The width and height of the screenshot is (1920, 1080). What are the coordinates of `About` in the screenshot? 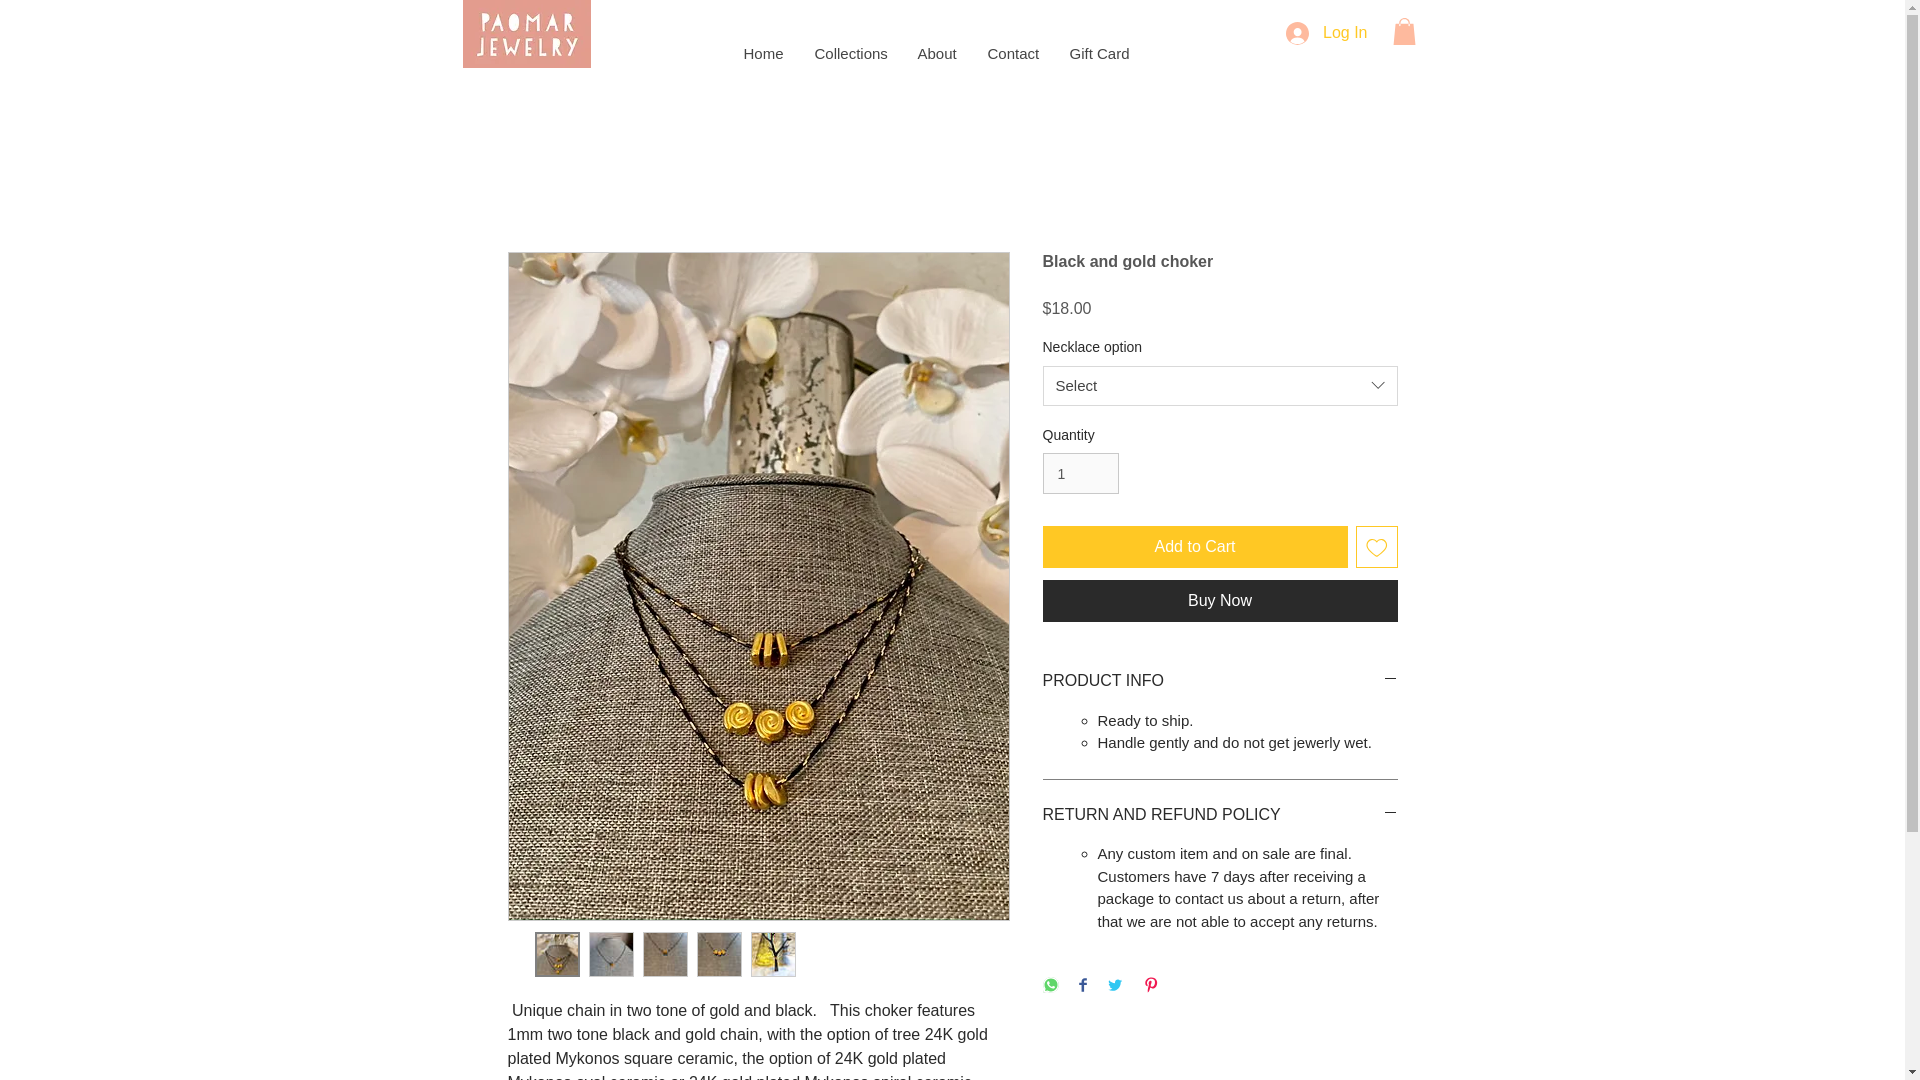 It's located at (936, 54).